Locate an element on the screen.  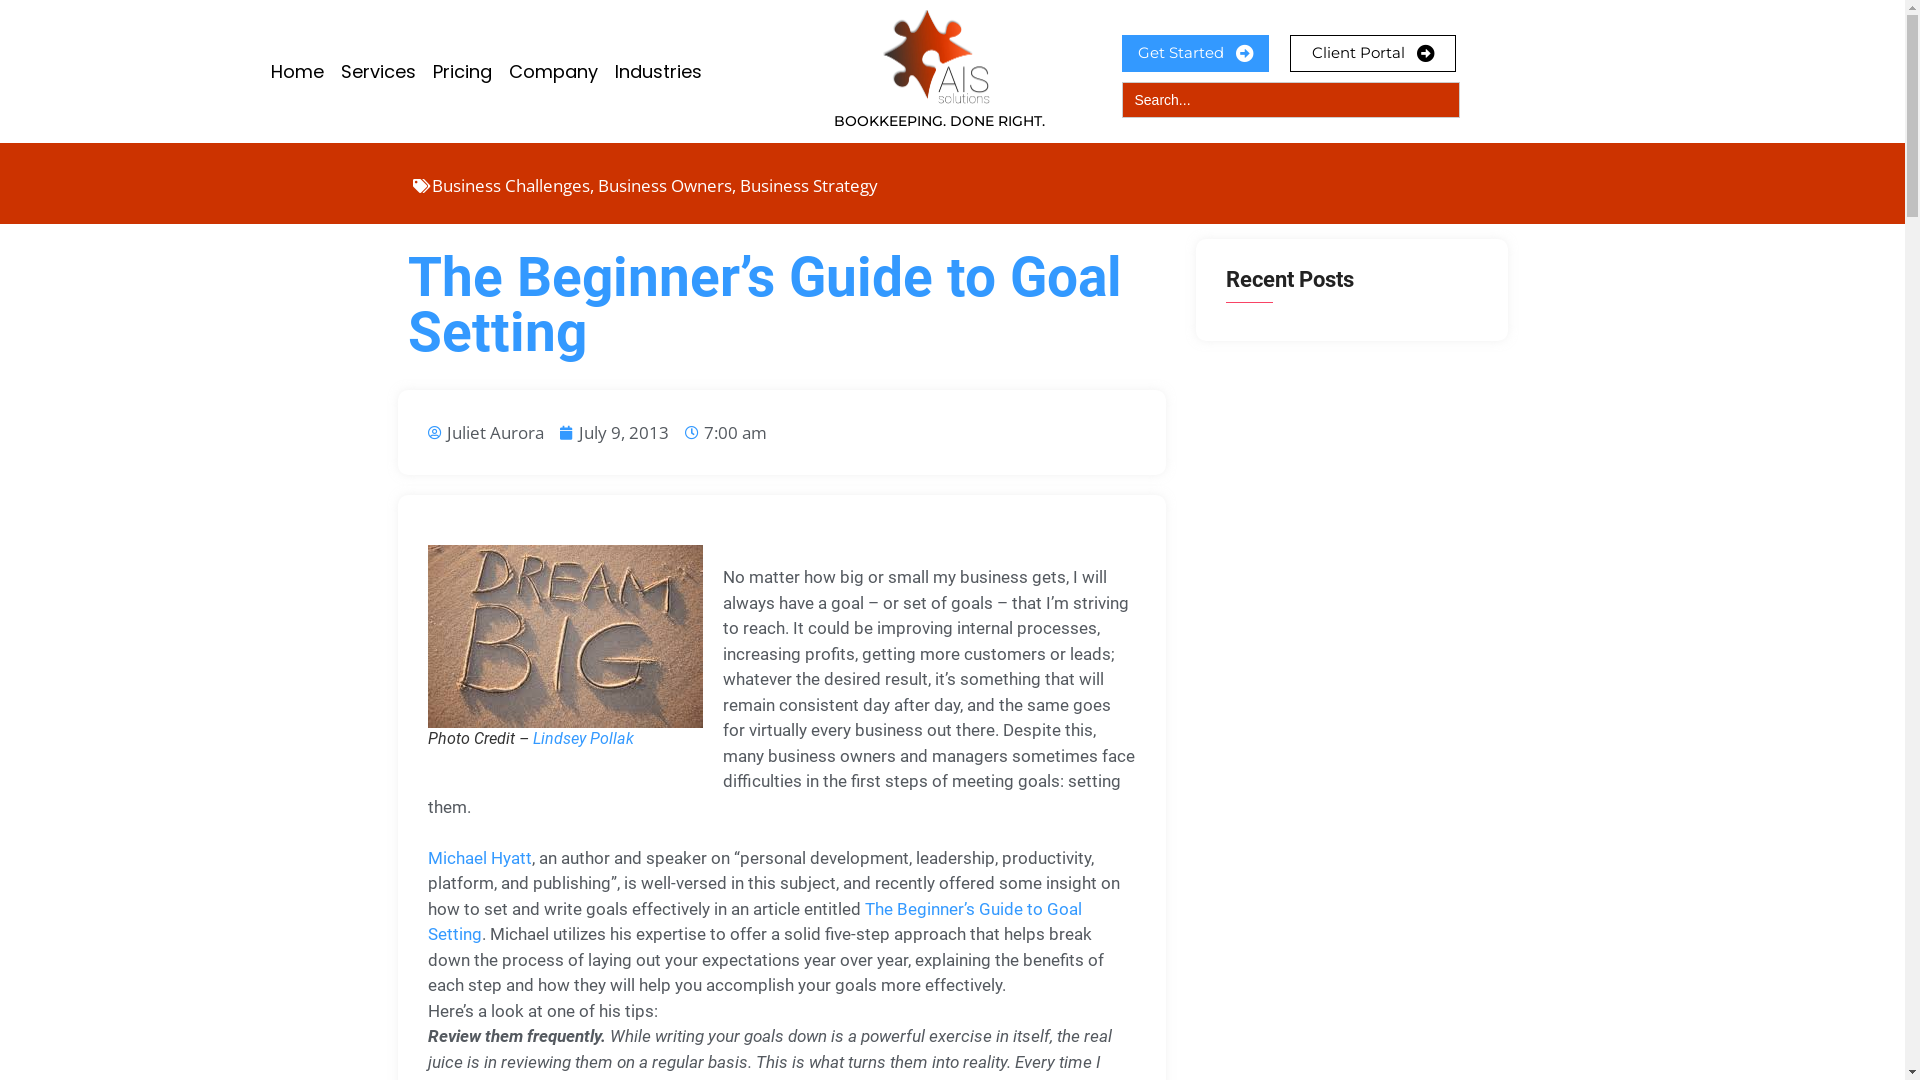
Company is located at coordinates (552, 72).